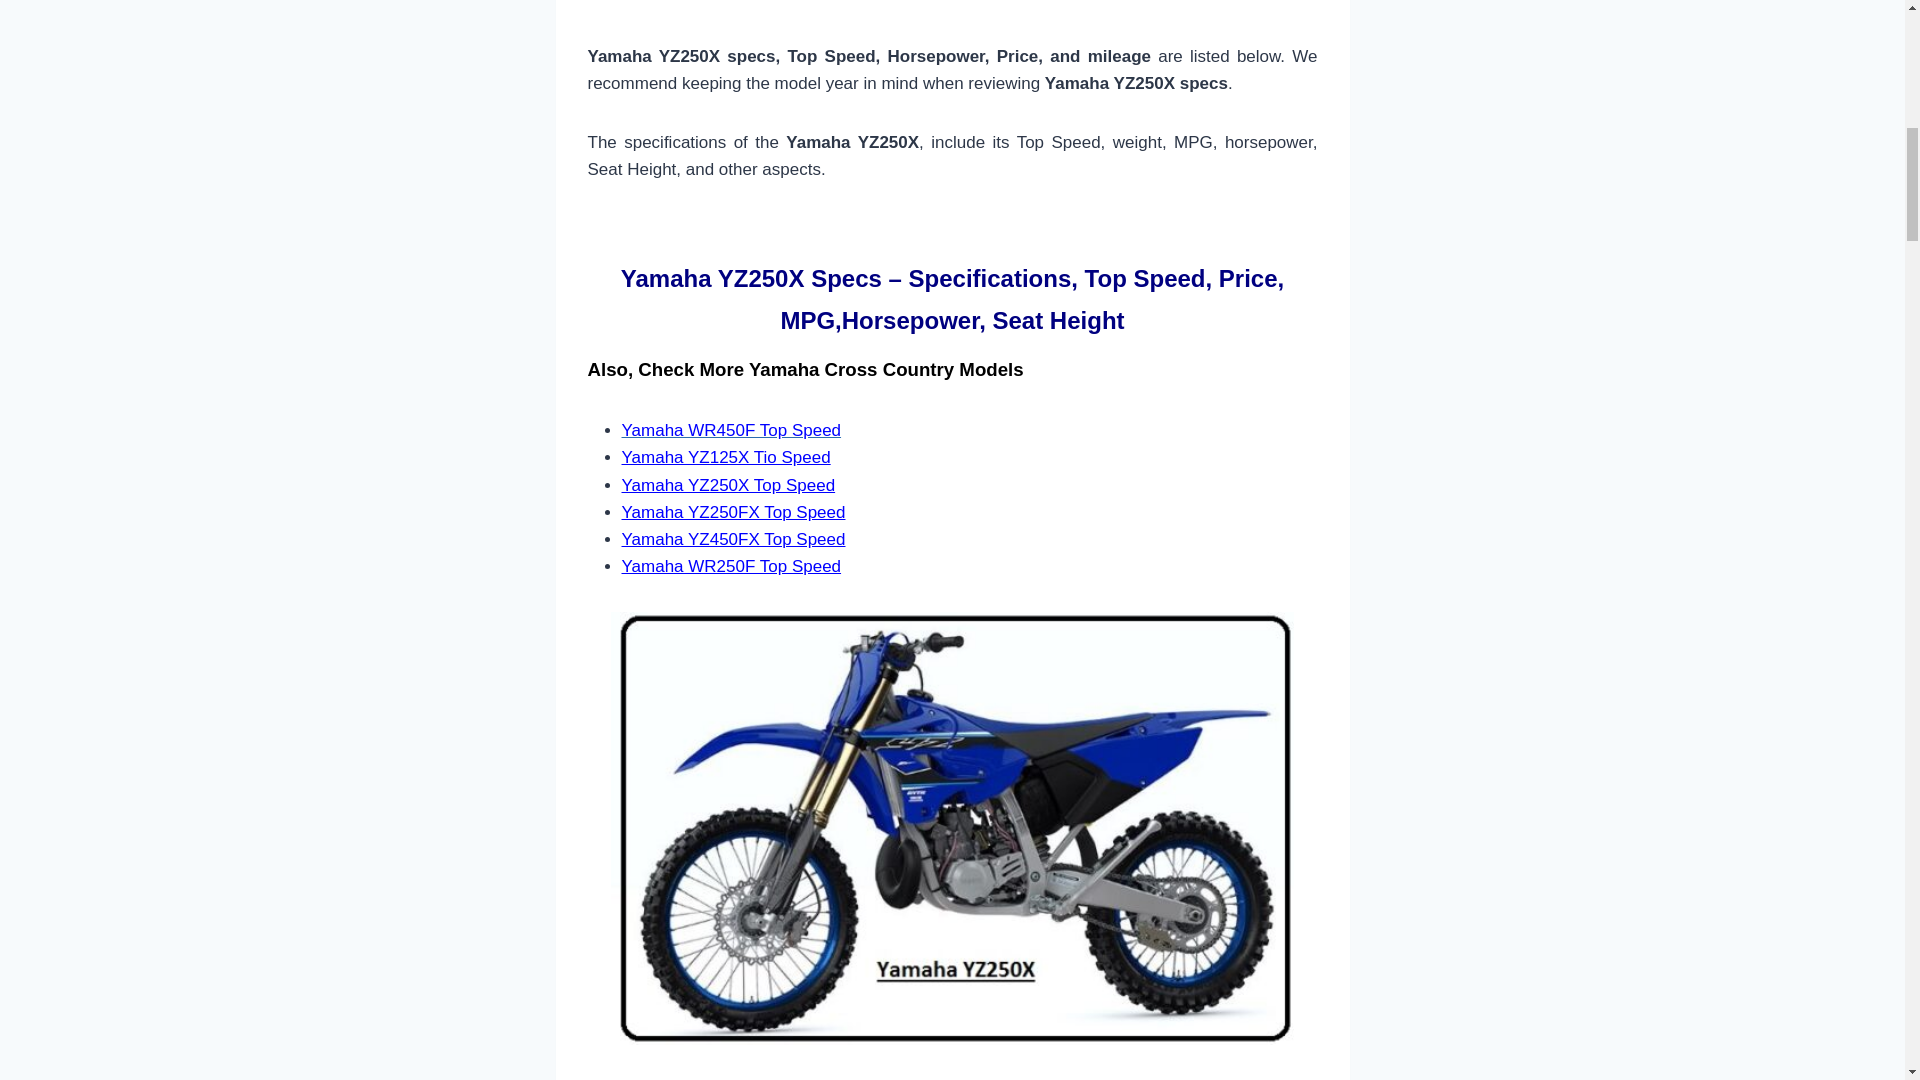 The image size is (1920, 1080). Describe the element at coordinates (732, 430) in the screenshot. I see `Yamaha WR450F Top Speed` at that location.